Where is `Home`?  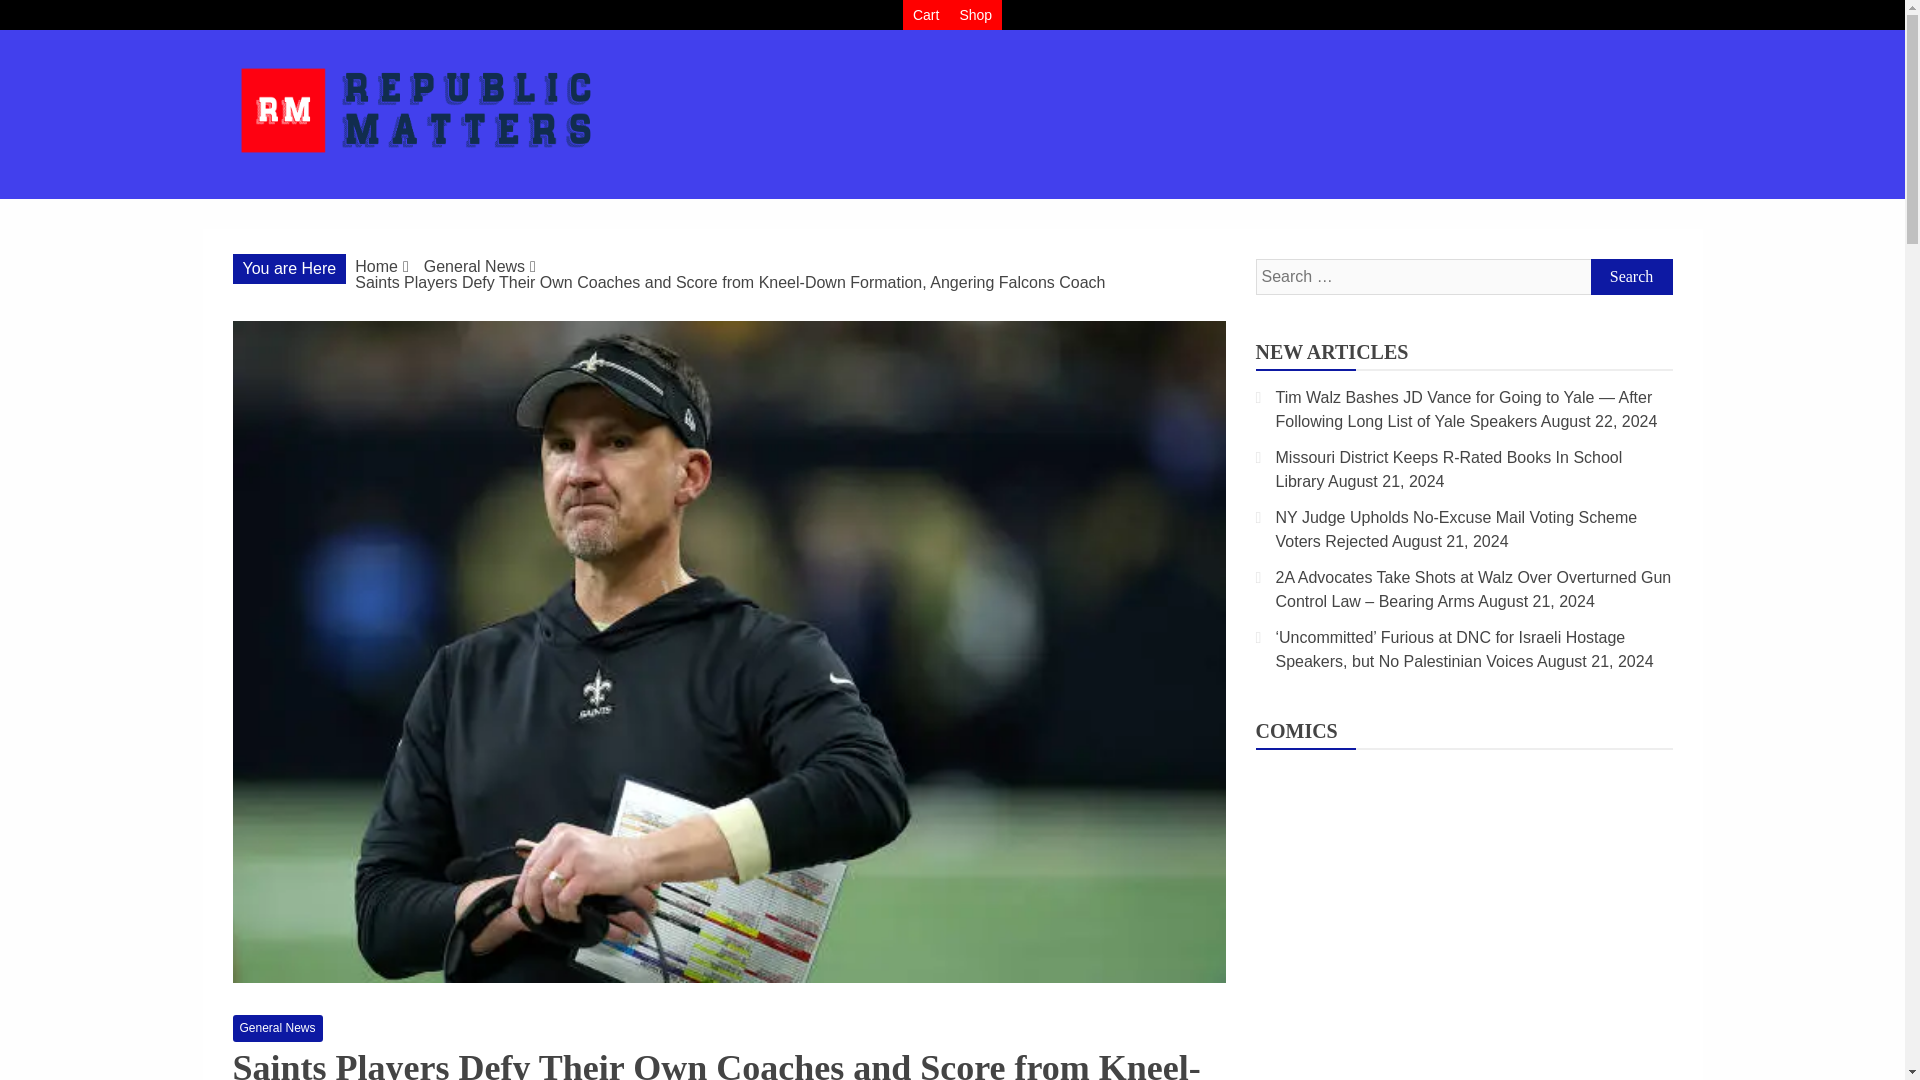
Home is located at coordinates (376, 266).